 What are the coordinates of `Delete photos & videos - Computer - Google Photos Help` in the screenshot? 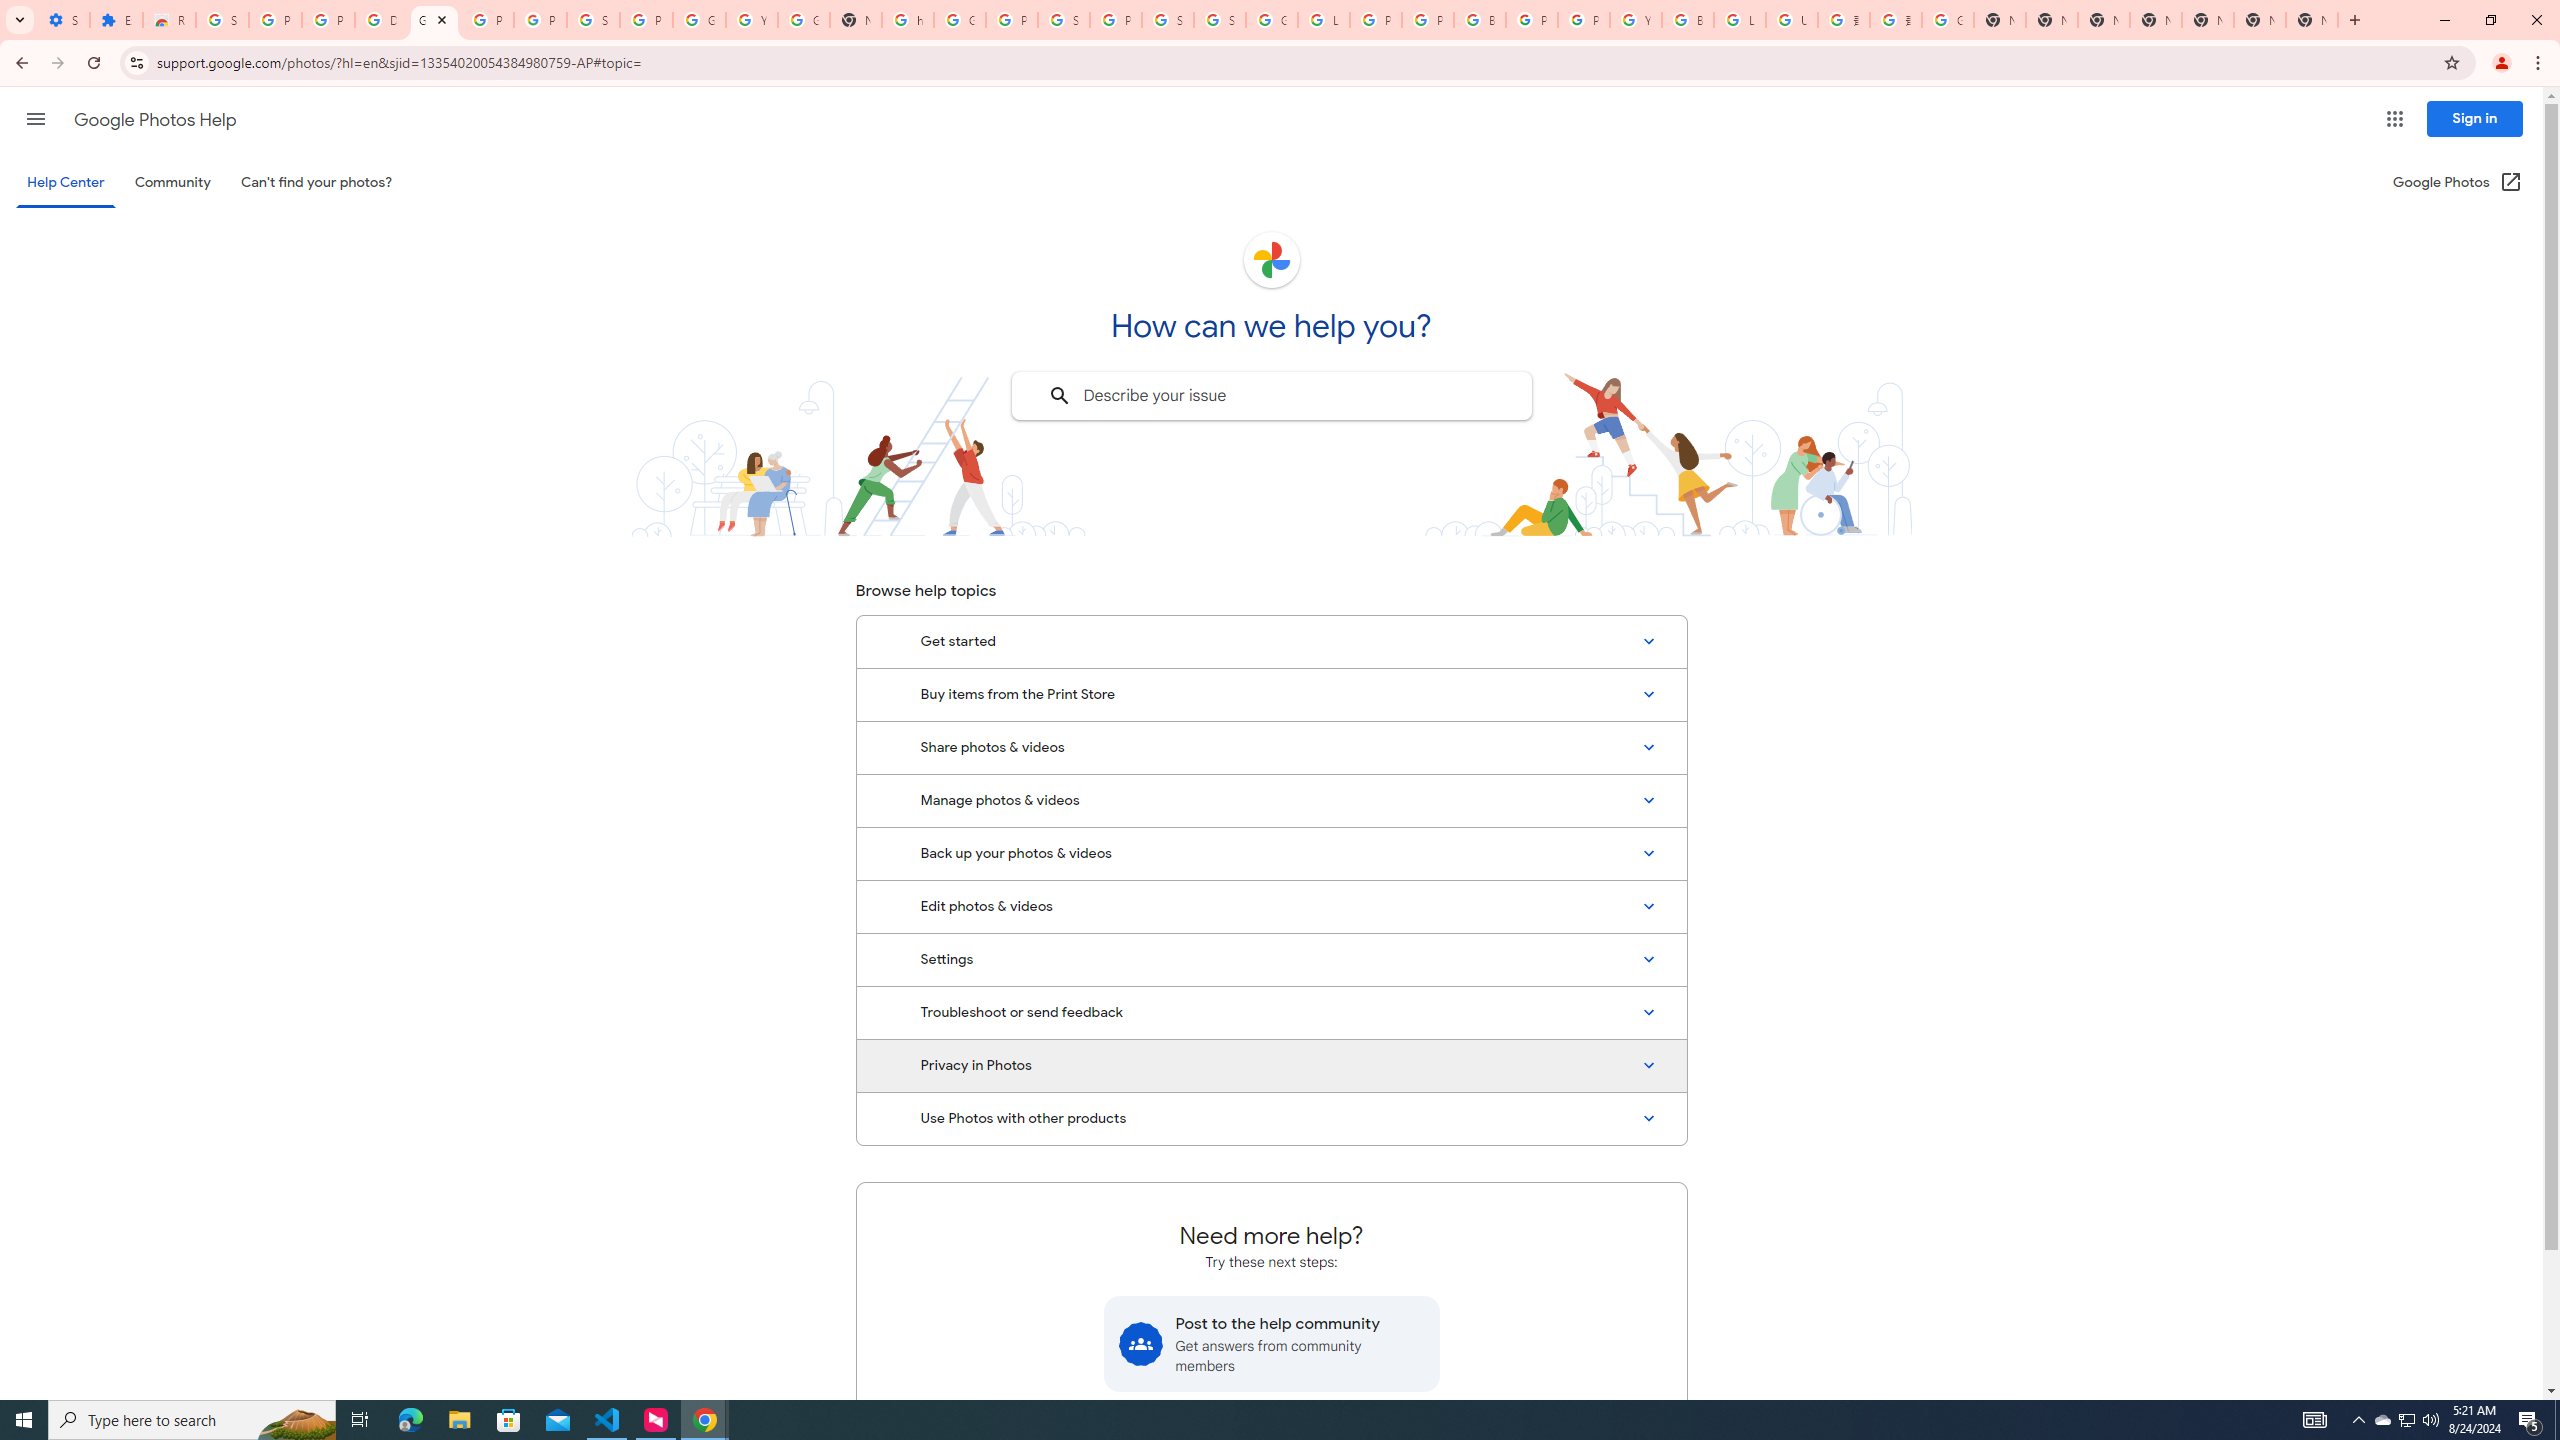 It's located at (381, 20).